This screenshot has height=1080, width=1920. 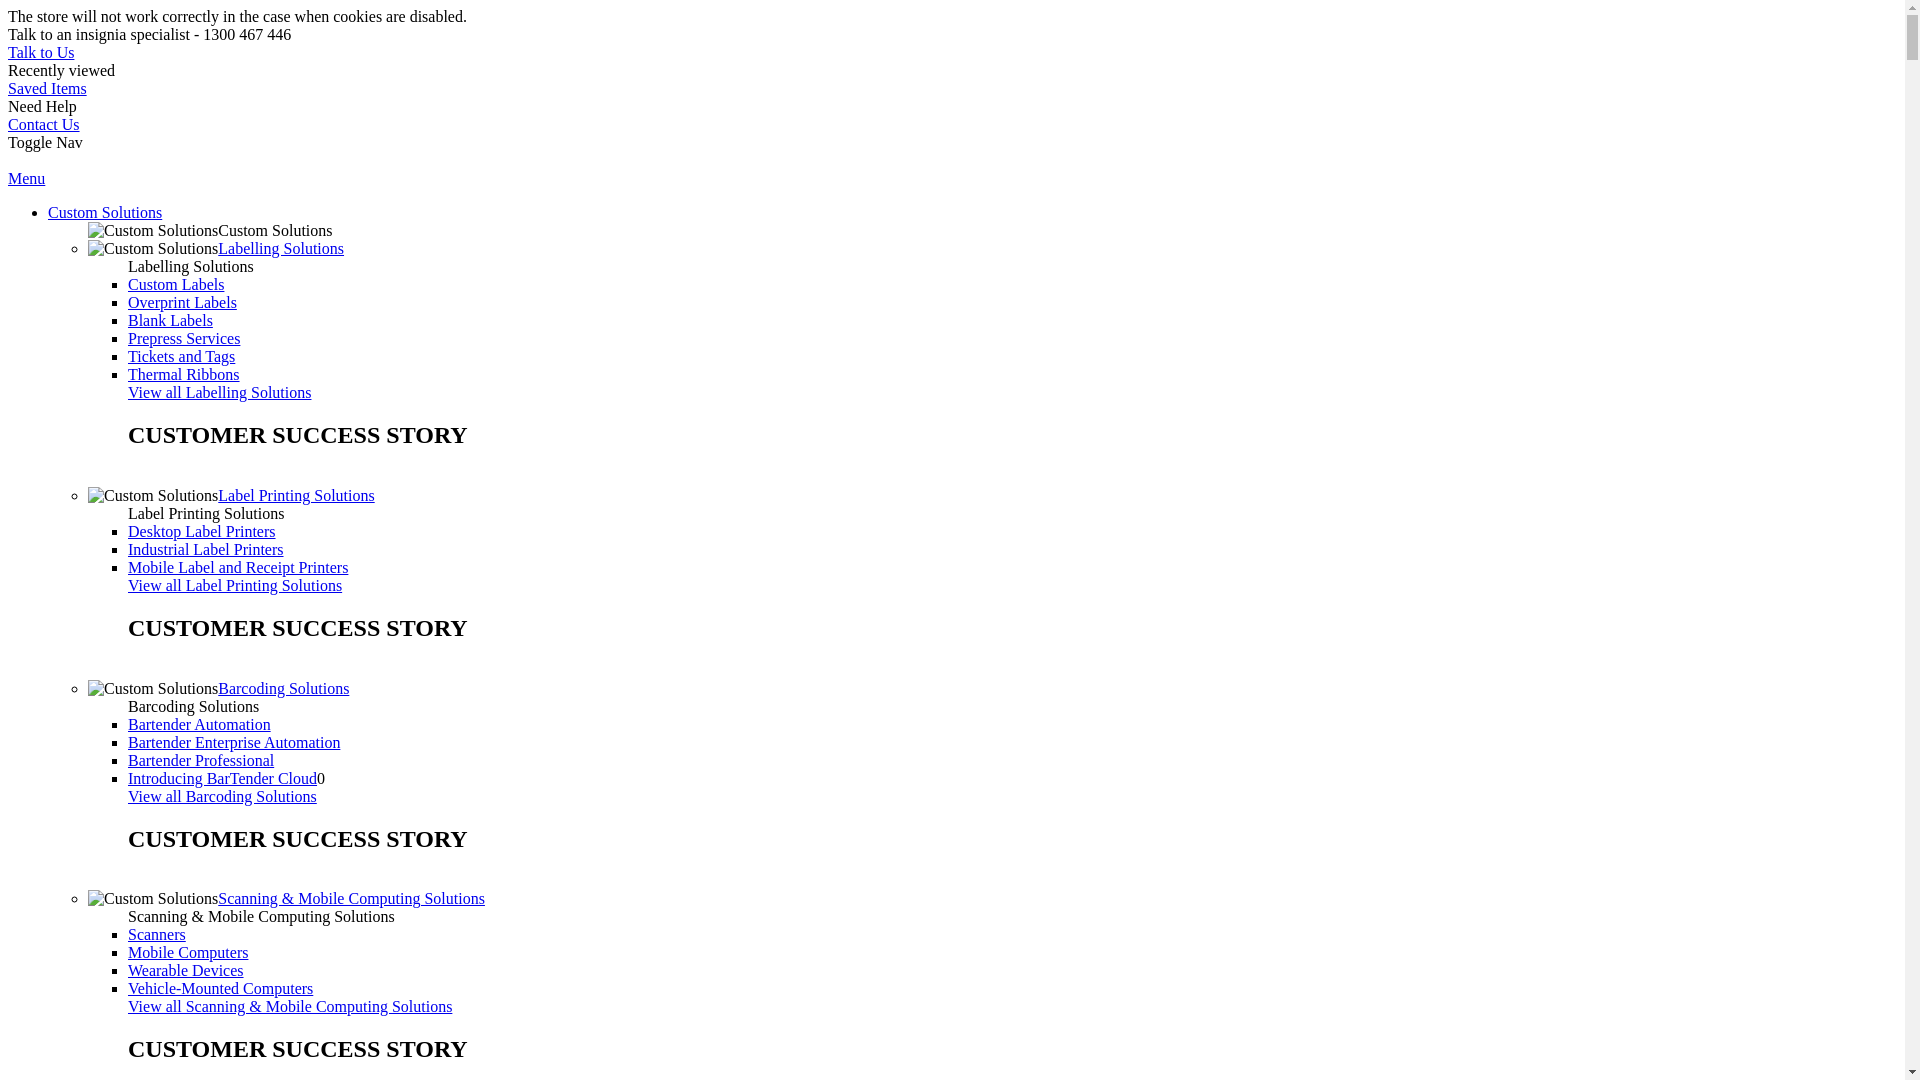 I want to click on View all Scanning & Mobile Computing Solutions, so click(x=290, y=1006).